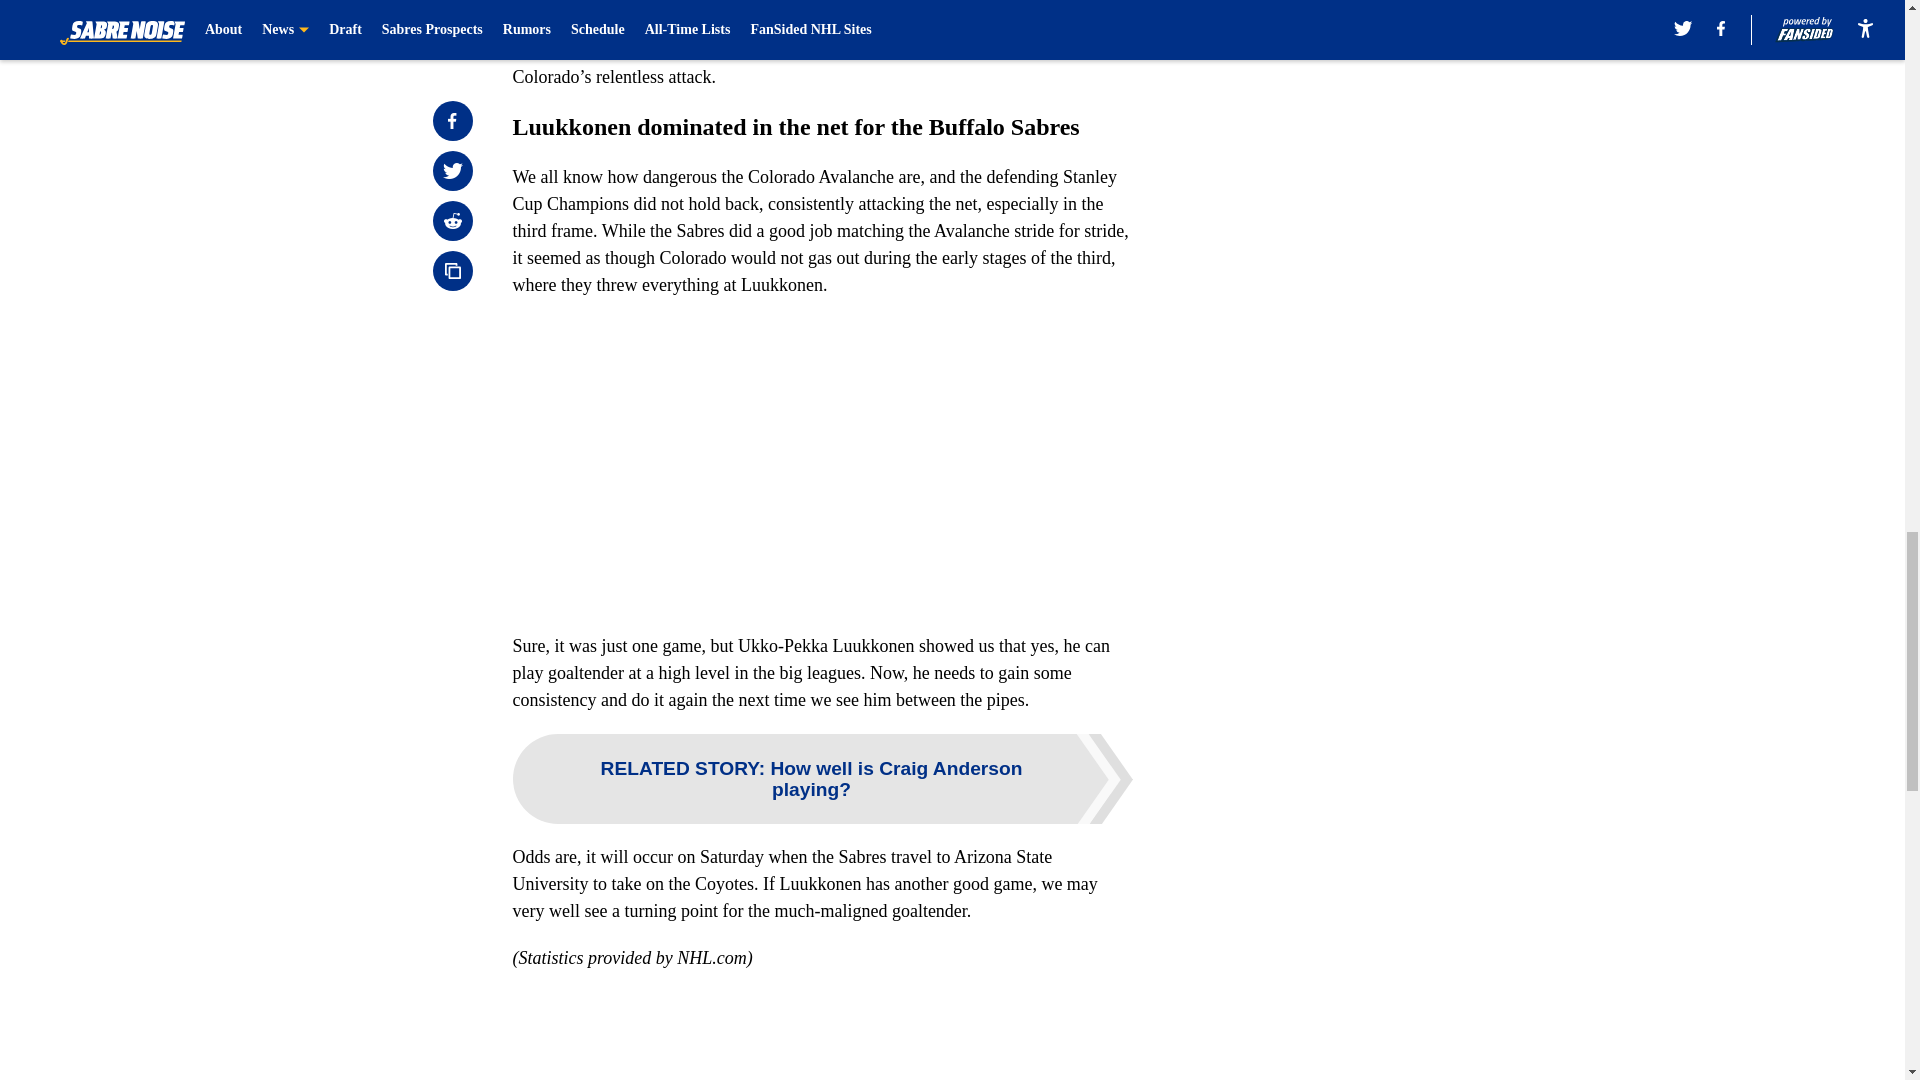 Image resolution: width=1920 pixels, height=1080 pixels. I want to click on RELATED STORY: How well is Craig Anderson playing?, so click(822, 779).